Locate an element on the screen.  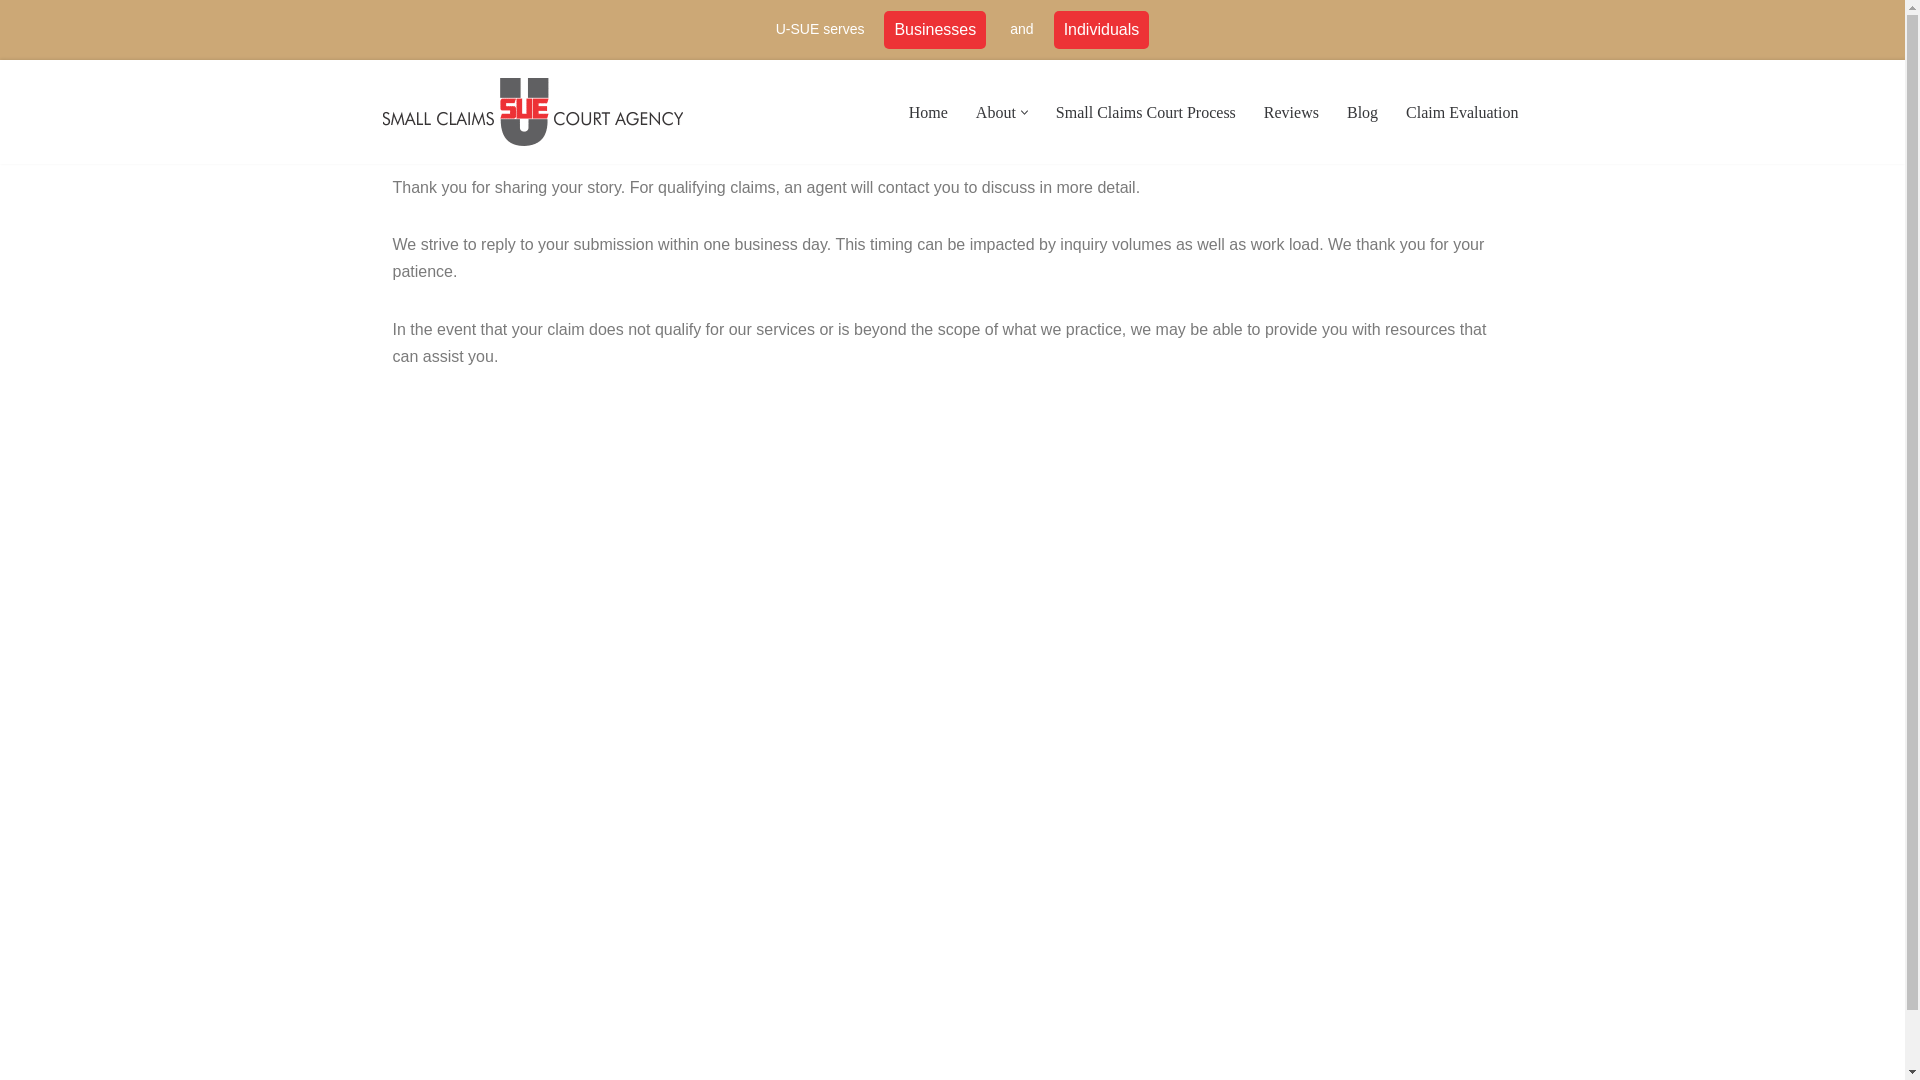
Claim Evaluation is located at coordinates (1462, 112).